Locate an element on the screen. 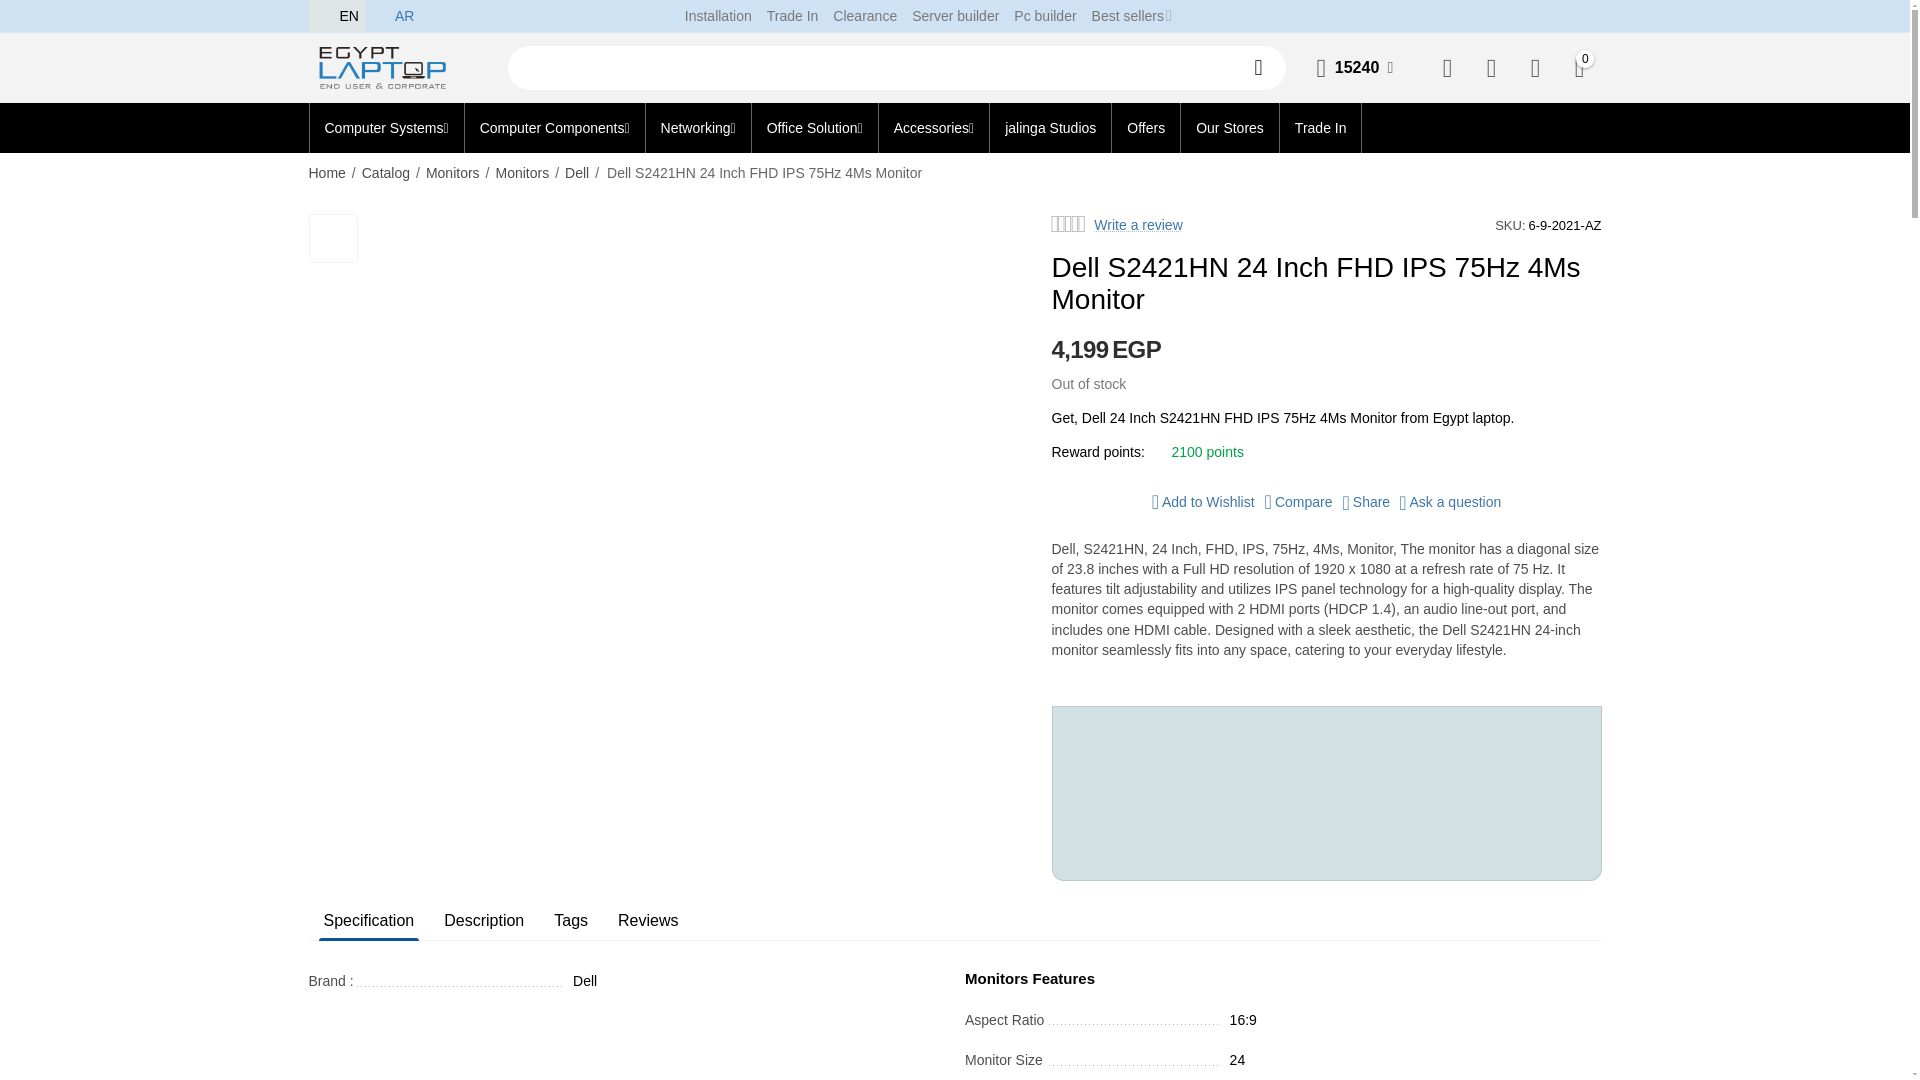  15240 is located at coordinates (1357, 68).